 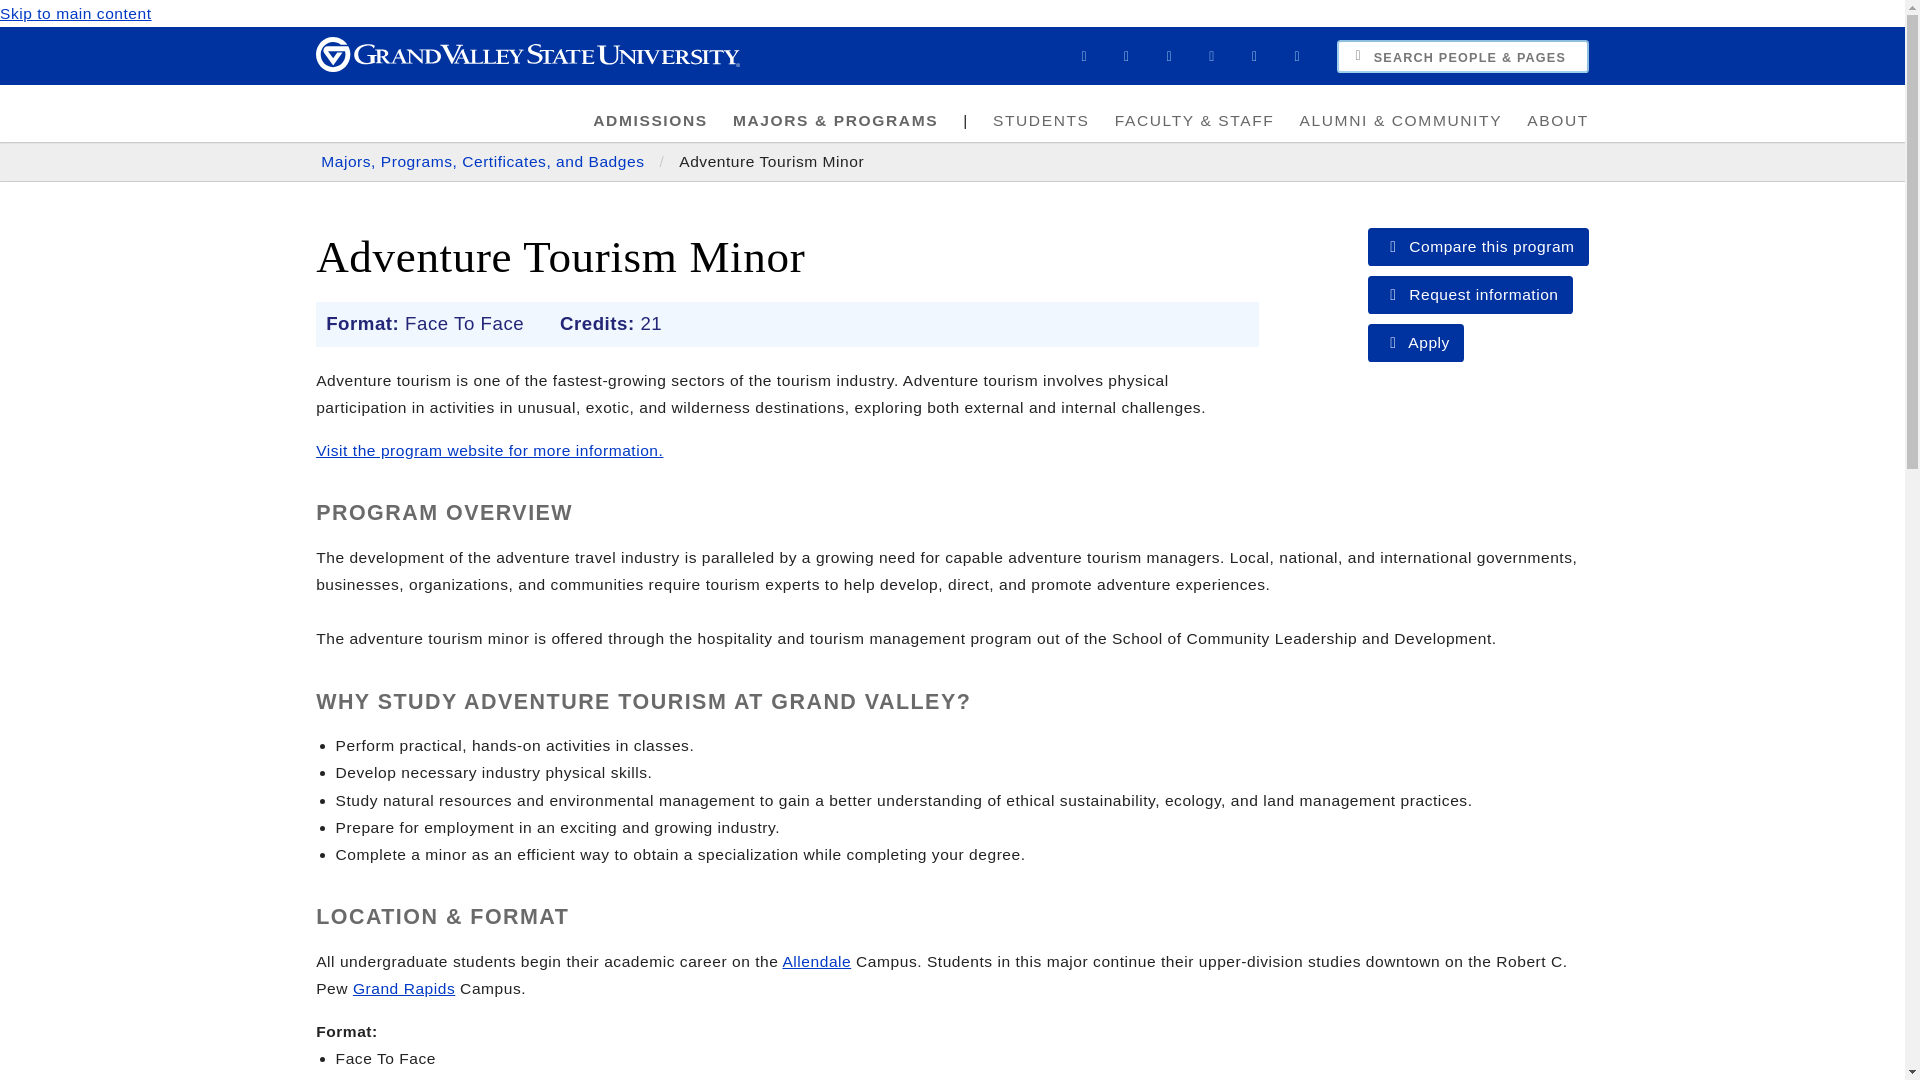 I want to click on ABOUT, so click(x=1558, y=120).